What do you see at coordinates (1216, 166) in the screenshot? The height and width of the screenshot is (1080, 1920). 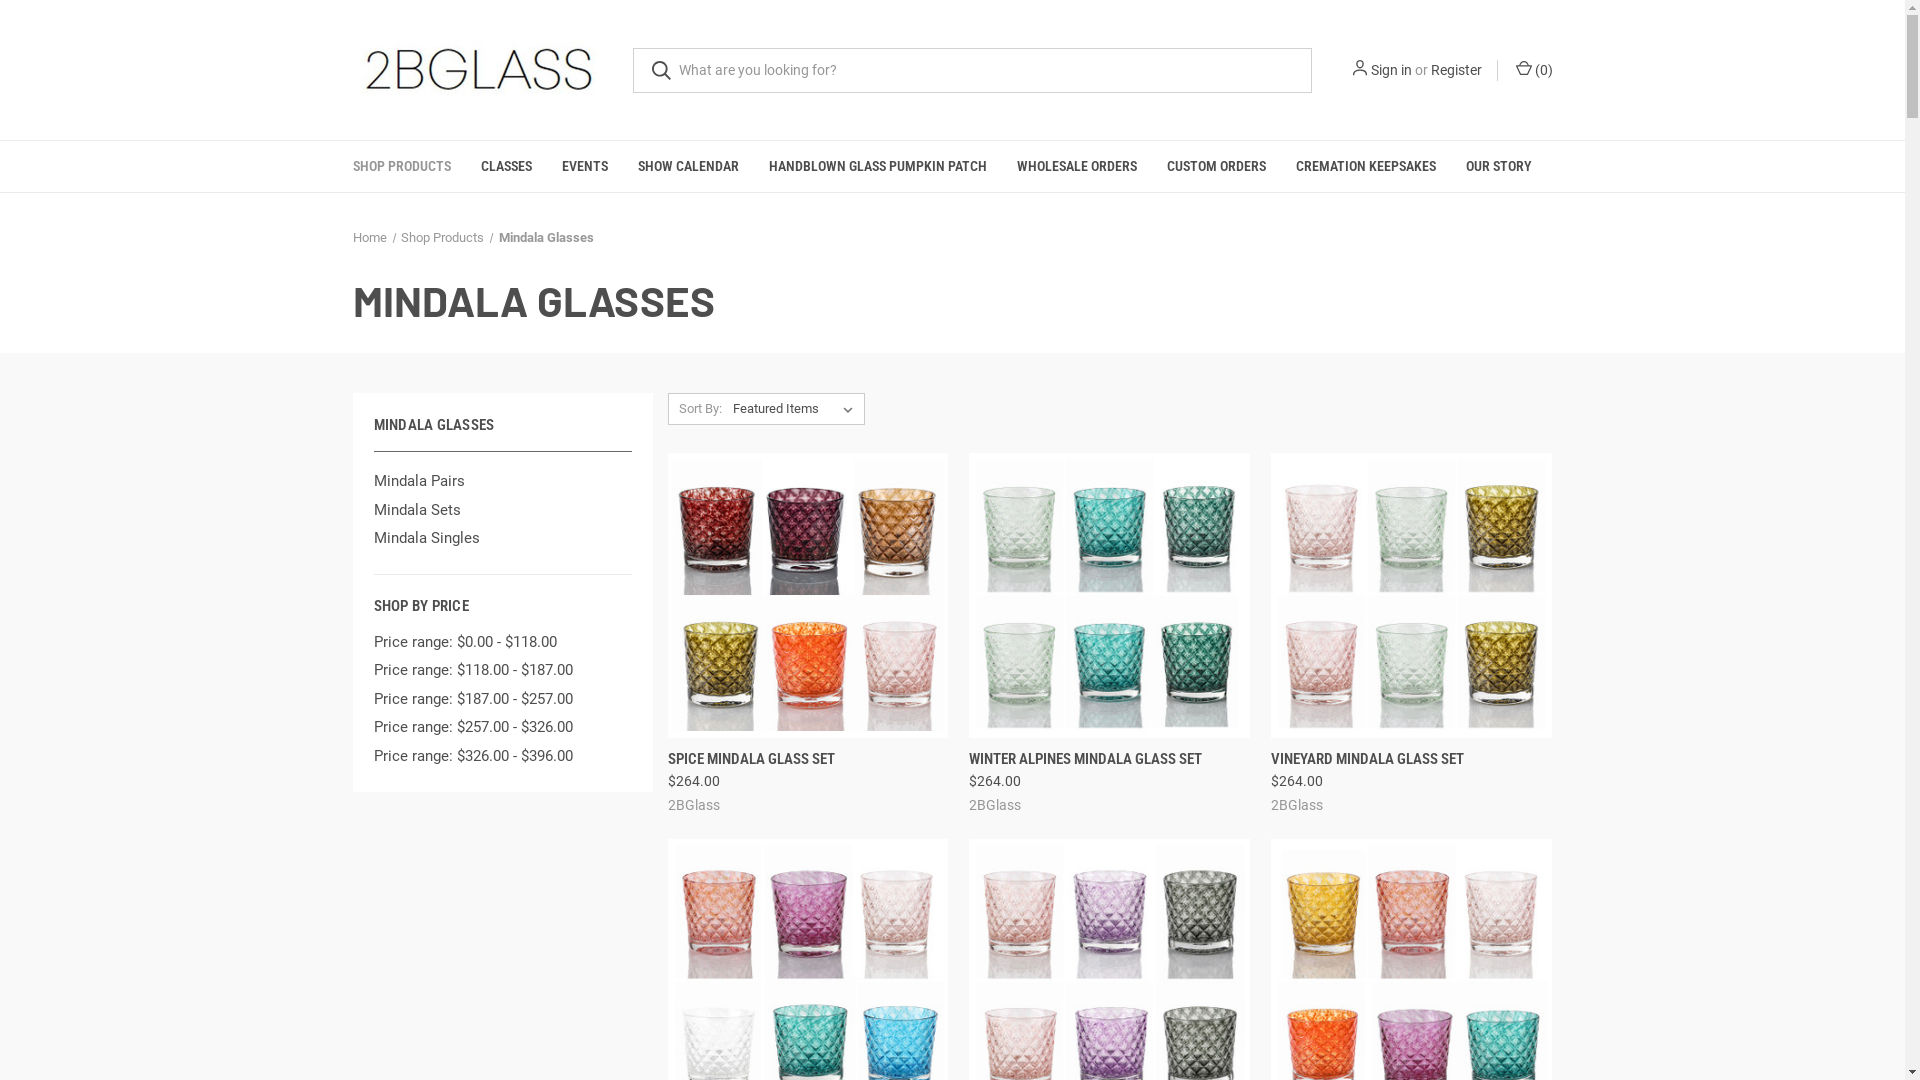 I see `CUSTOM ORDERS` at bounding box center [1216, 166].